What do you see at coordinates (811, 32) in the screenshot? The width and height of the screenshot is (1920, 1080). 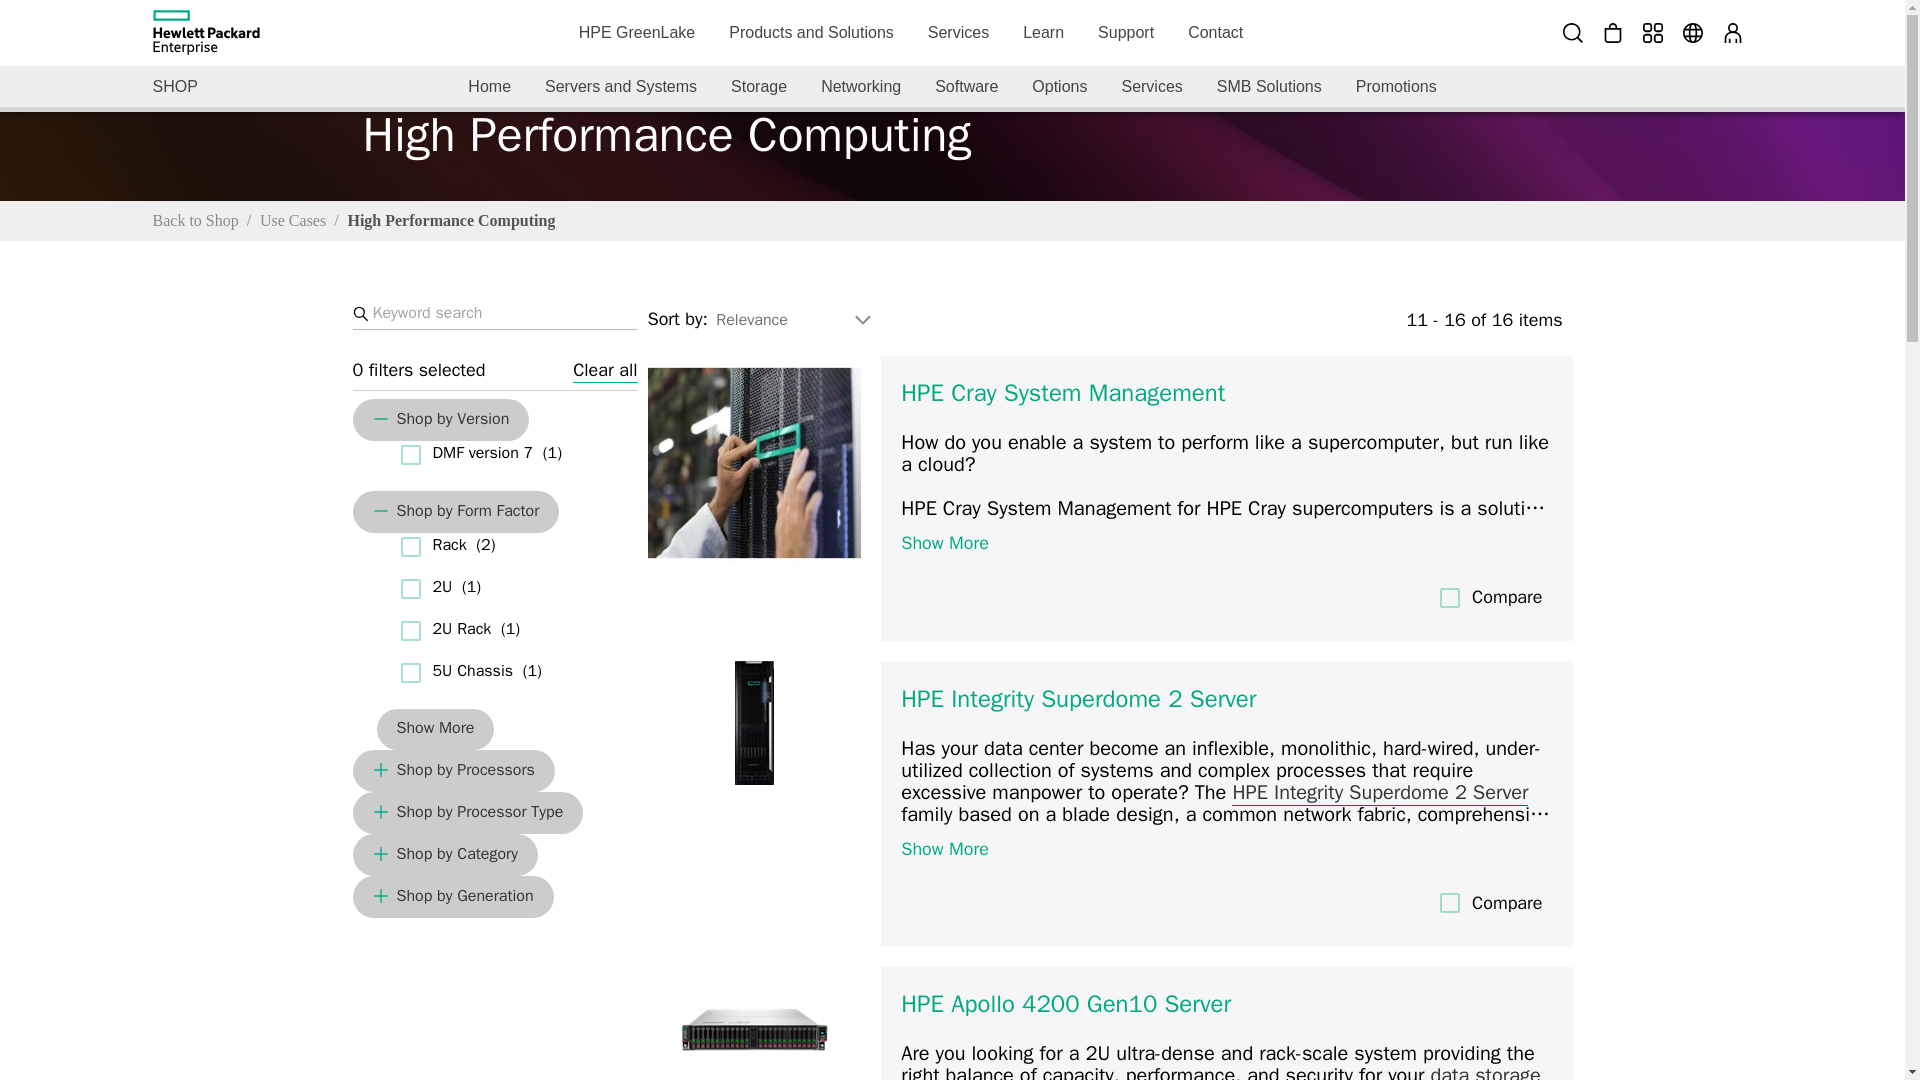 I see `Products and Solutions` at bounding box center [811, 32].